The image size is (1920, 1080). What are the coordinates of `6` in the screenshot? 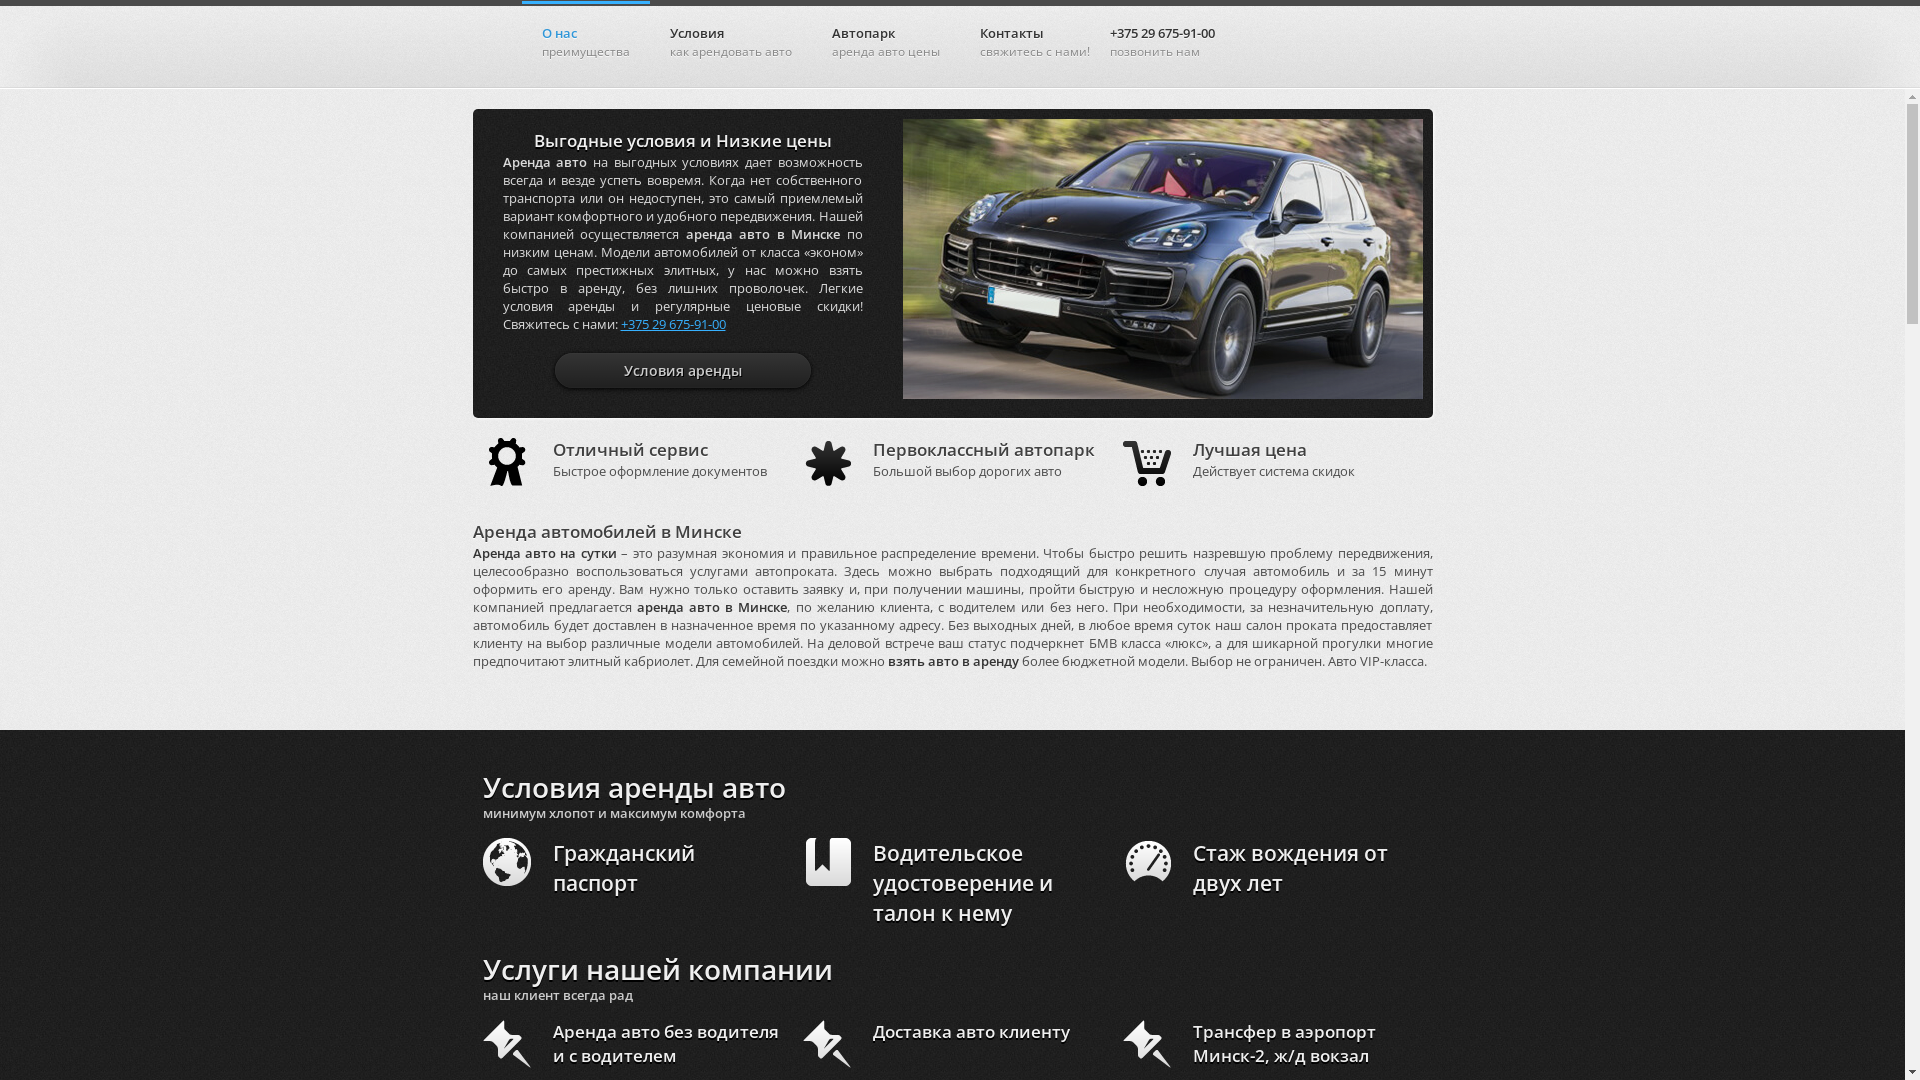 It's located at (1378, 382).